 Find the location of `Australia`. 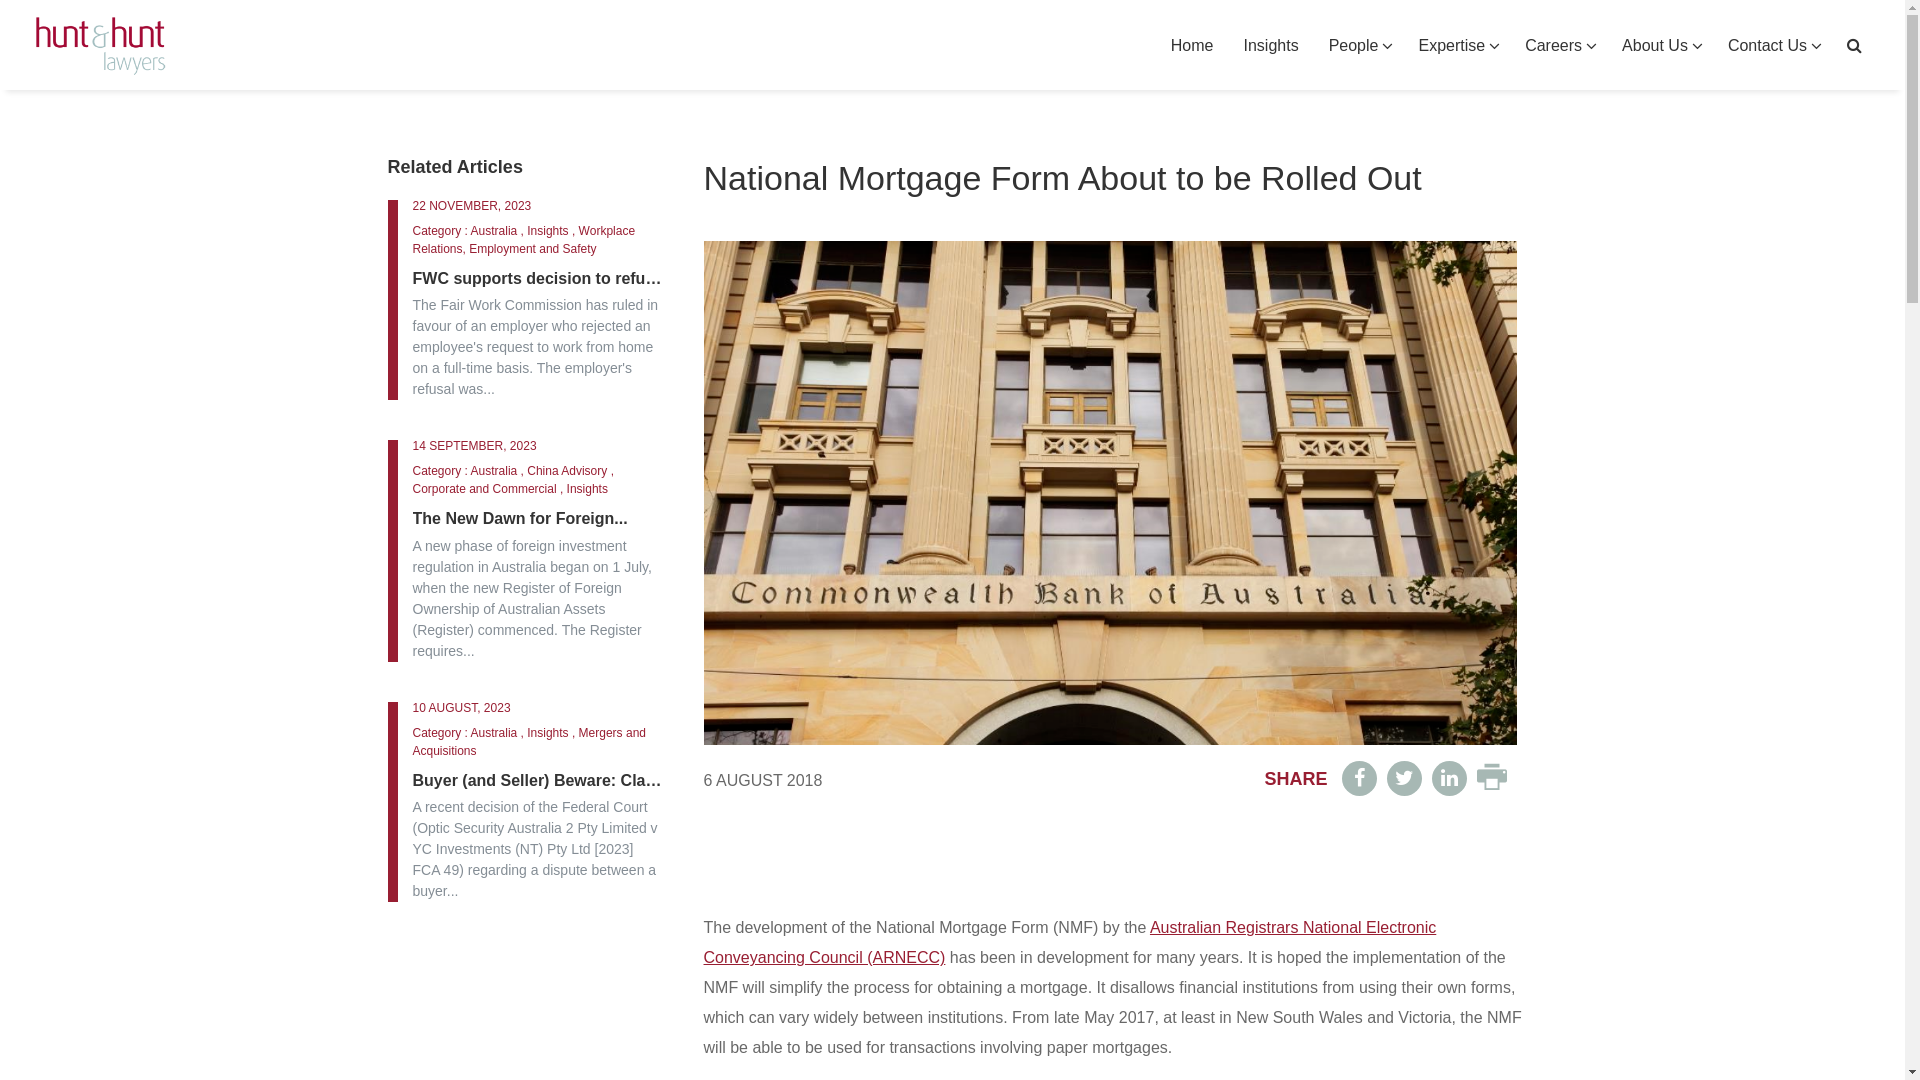

Australia is located at coordinates (494, 733).